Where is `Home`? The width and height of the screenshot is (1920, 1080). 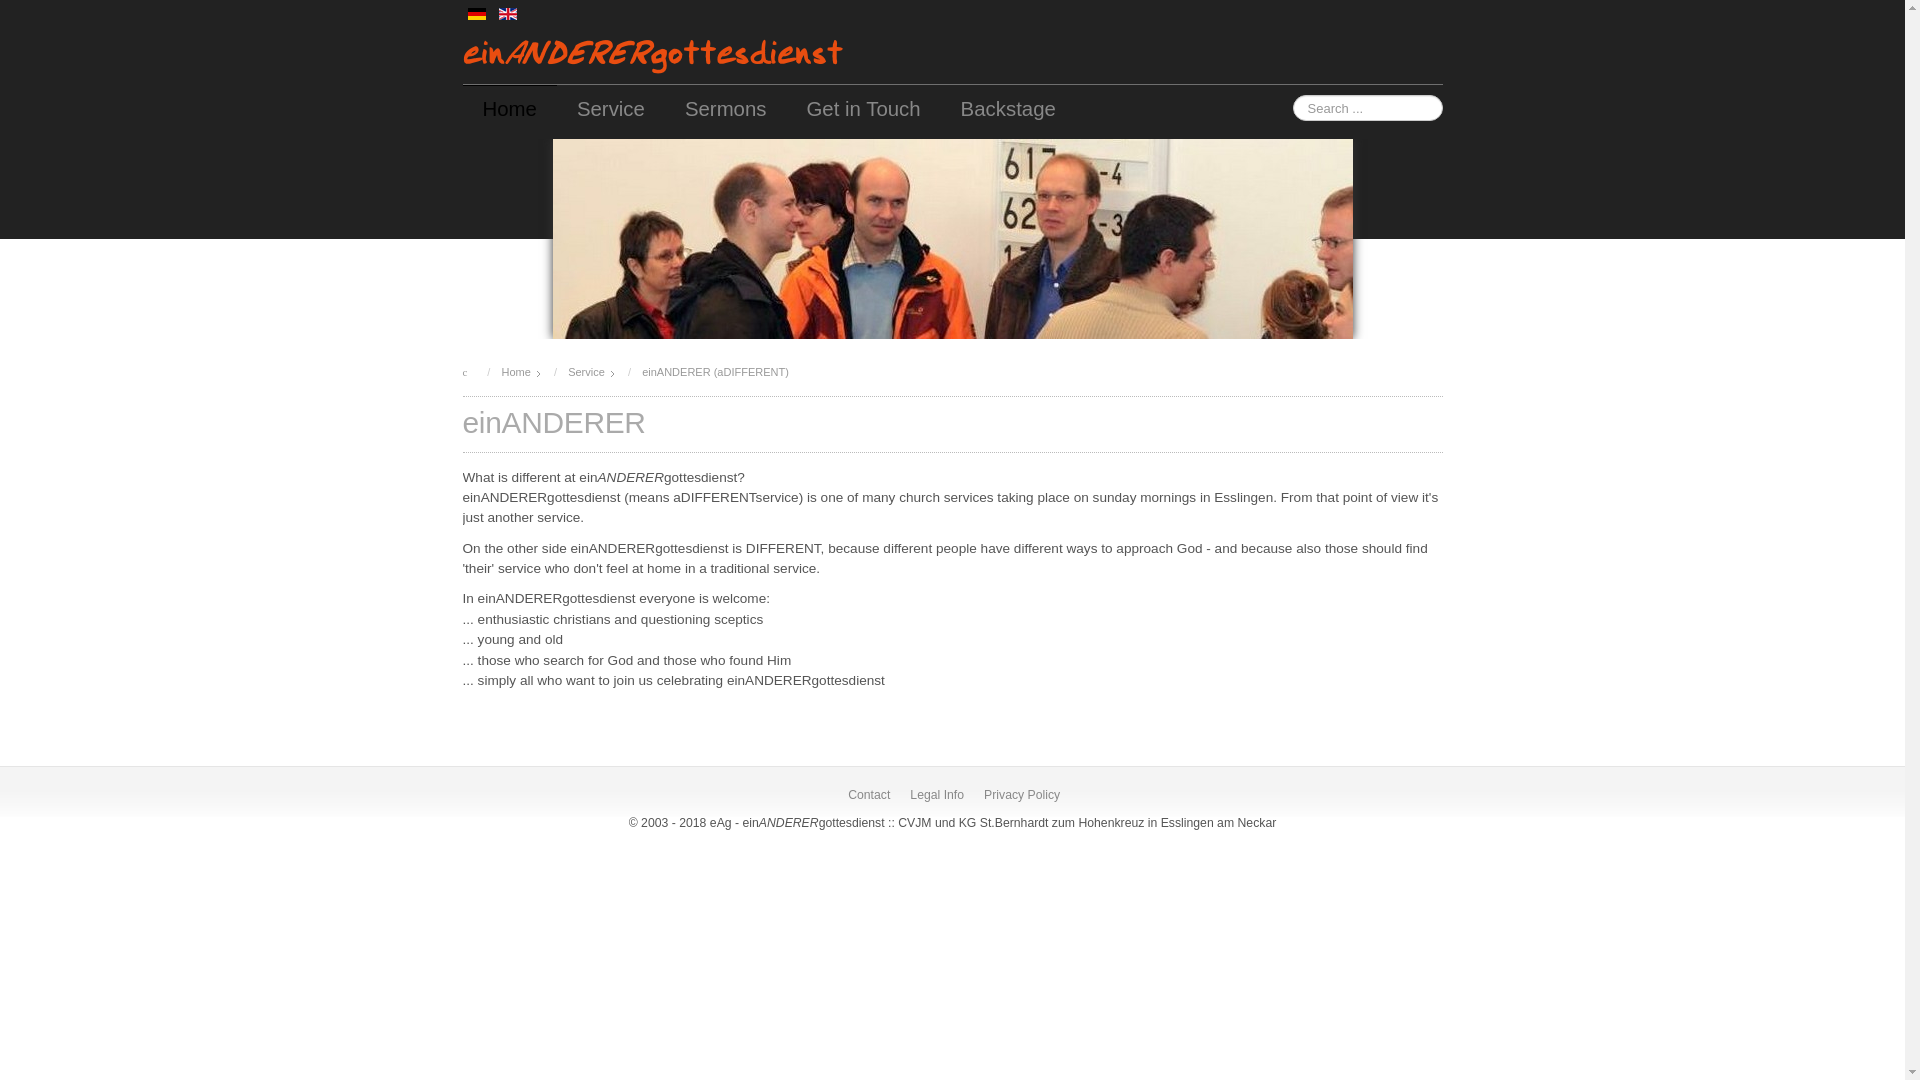 Home is located at coordinates (516, 372).